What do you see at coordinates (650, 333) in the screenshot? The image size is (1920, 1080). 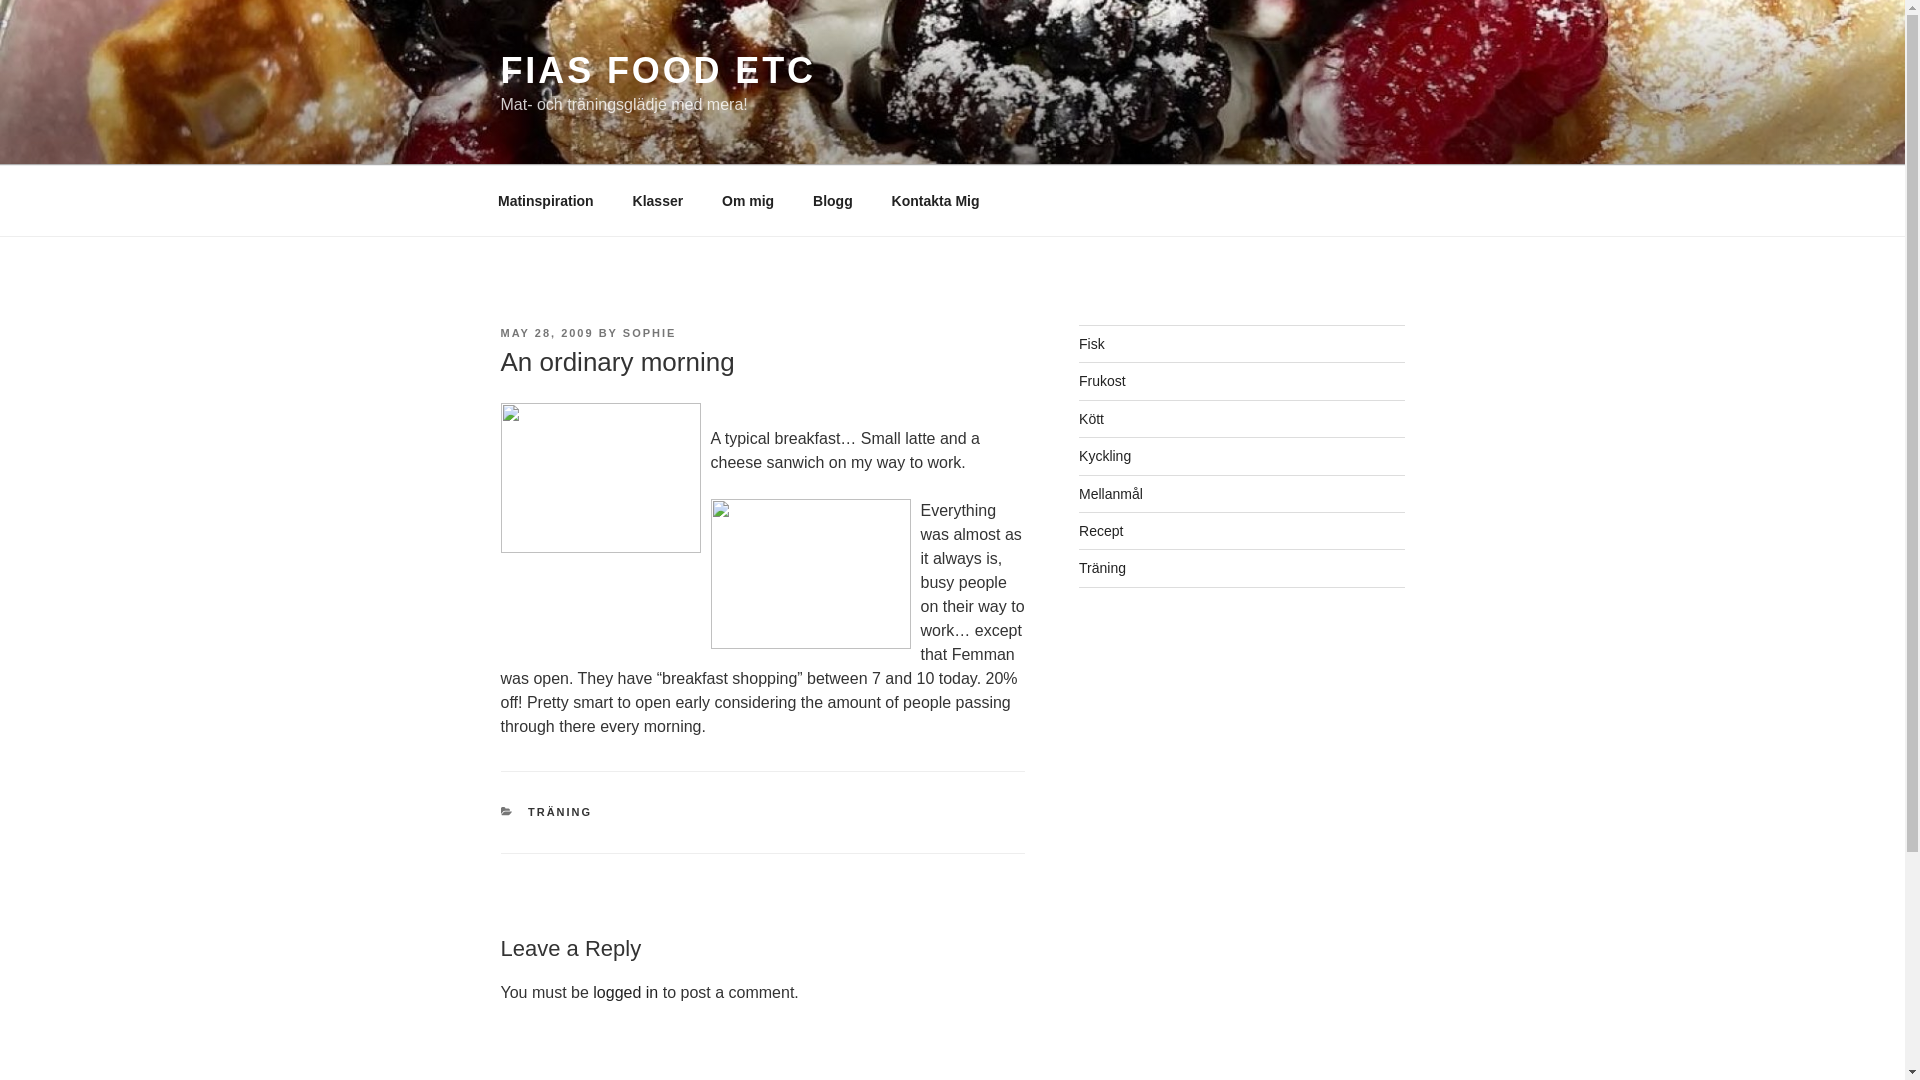 I see `SOPHIE` at bounding box center [650, 333].